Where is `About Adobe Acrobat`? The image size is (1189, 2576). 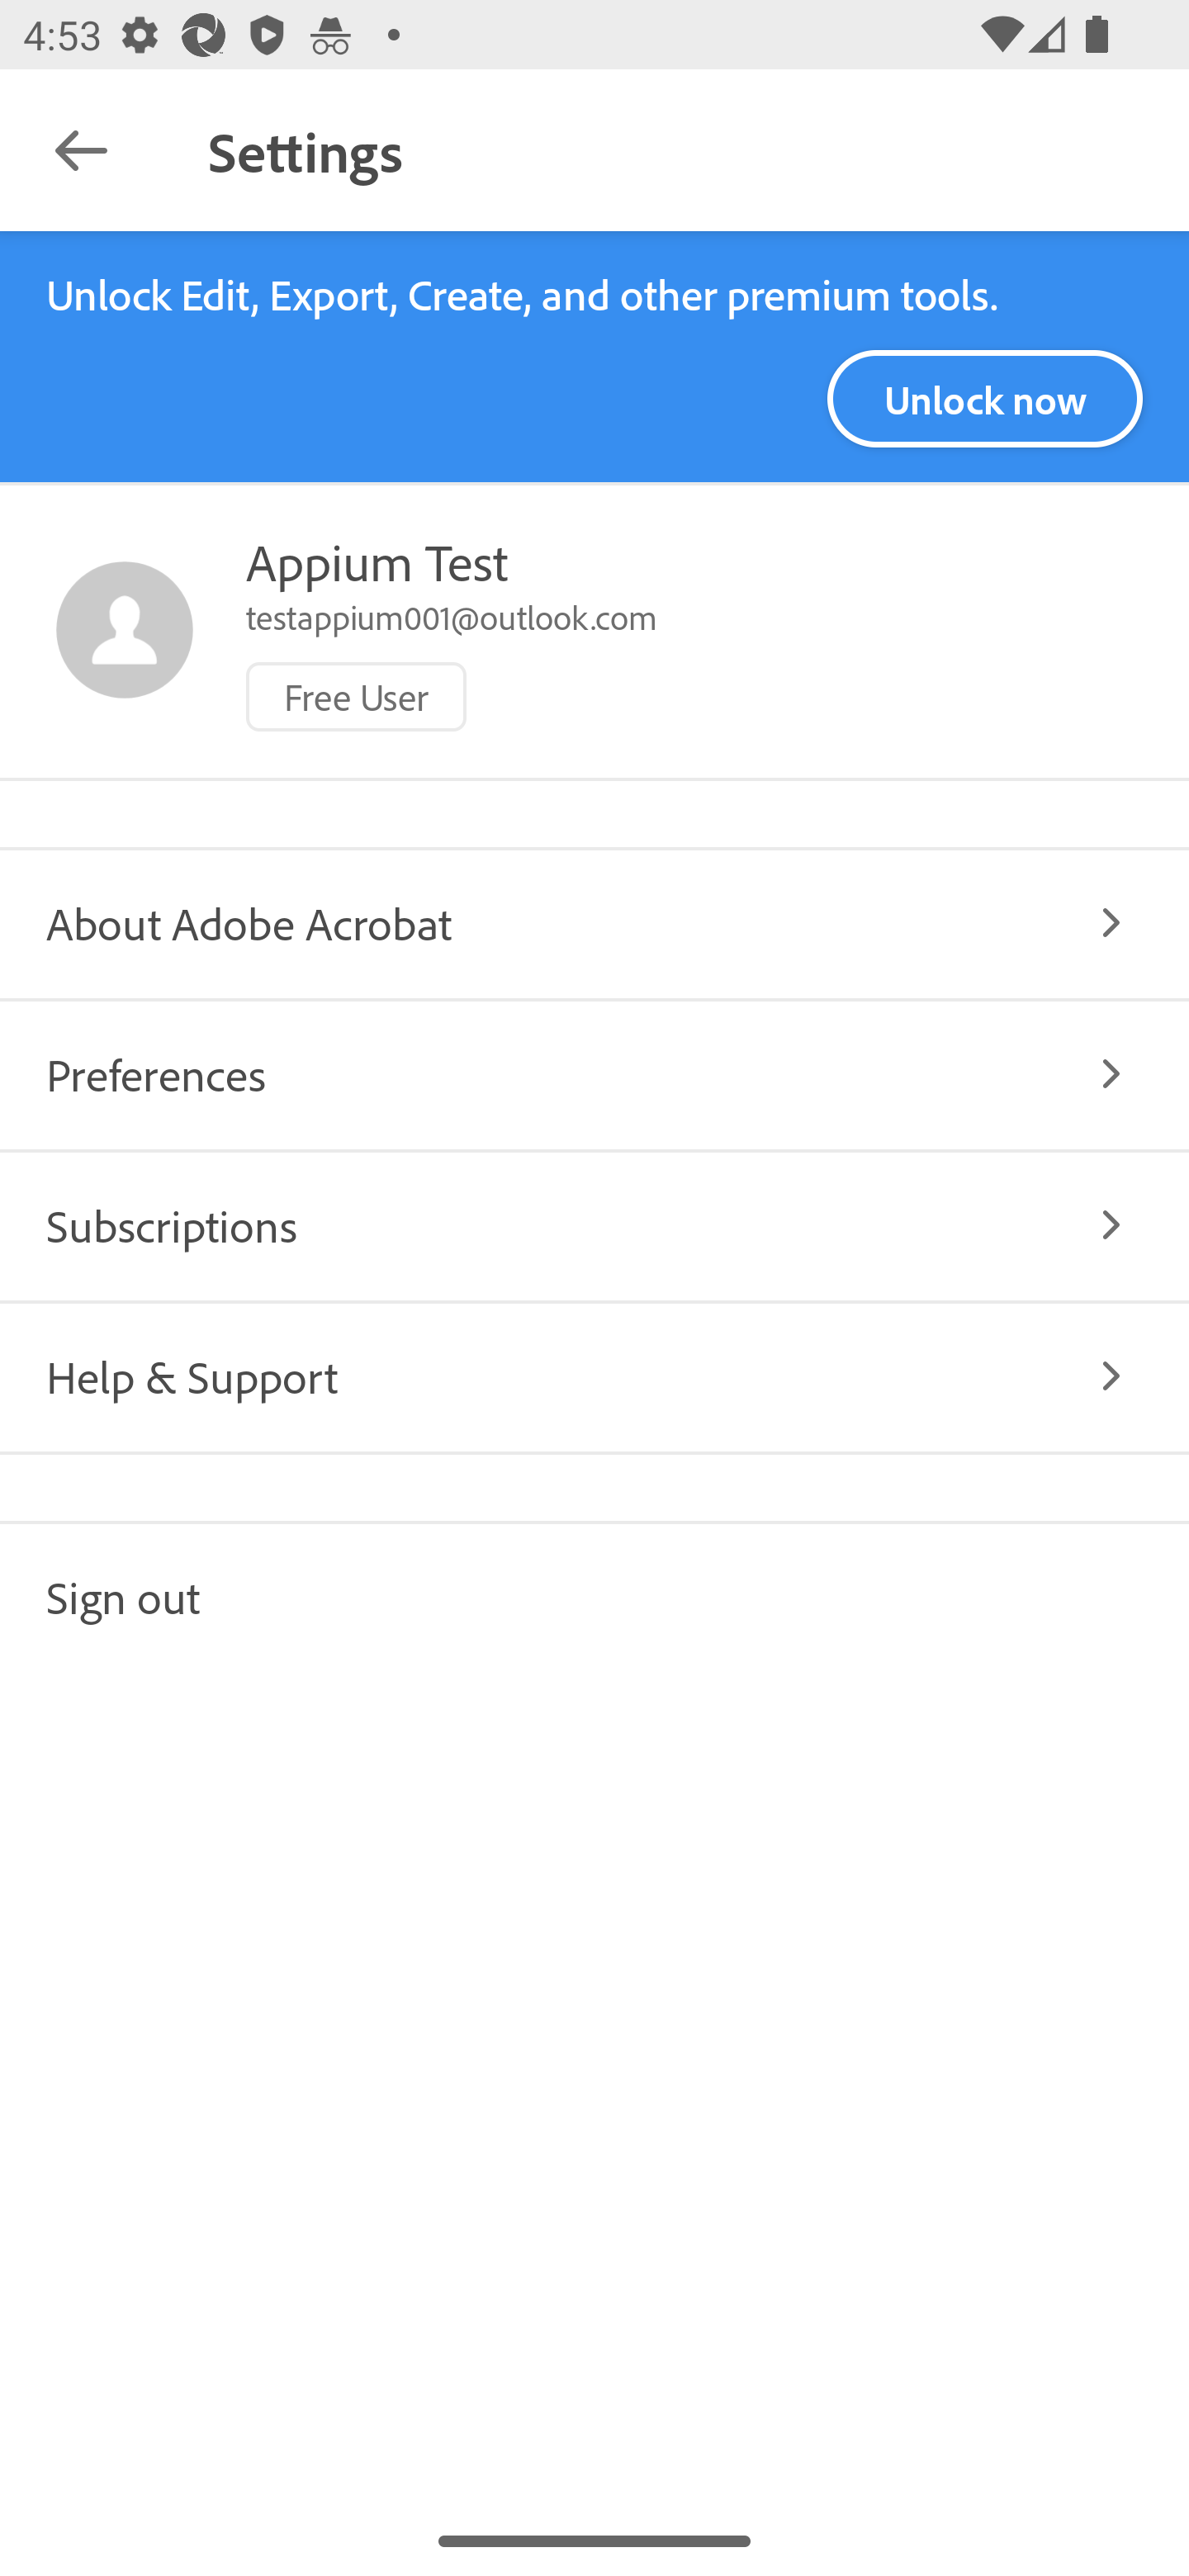 About Adobe Acrobat is located at coordinates (594, 923).